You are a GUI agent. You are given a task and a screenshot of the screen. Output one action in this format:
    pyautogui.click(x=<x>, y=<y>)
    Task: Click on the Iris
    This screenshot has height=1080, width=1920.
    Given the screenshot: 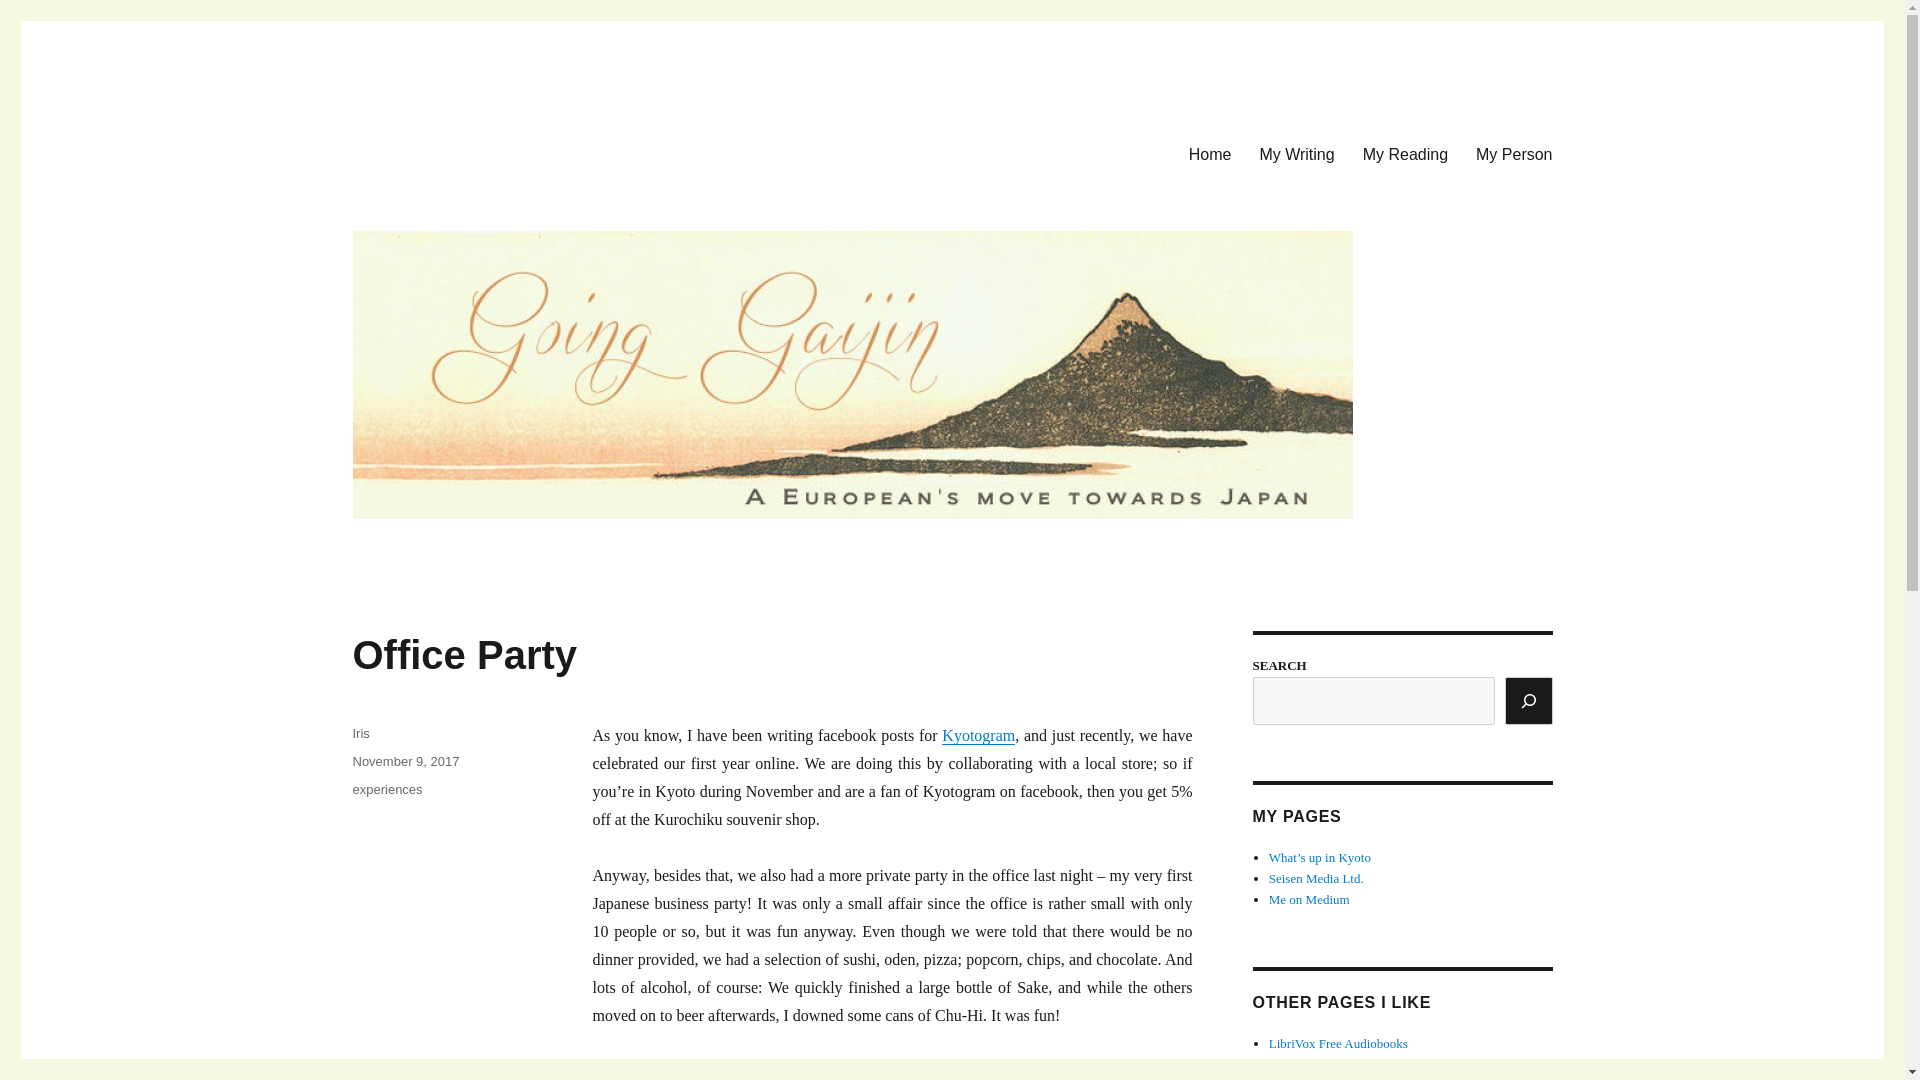 What is the action you would take?
    pyautogui.click(x=360, y=732)
    